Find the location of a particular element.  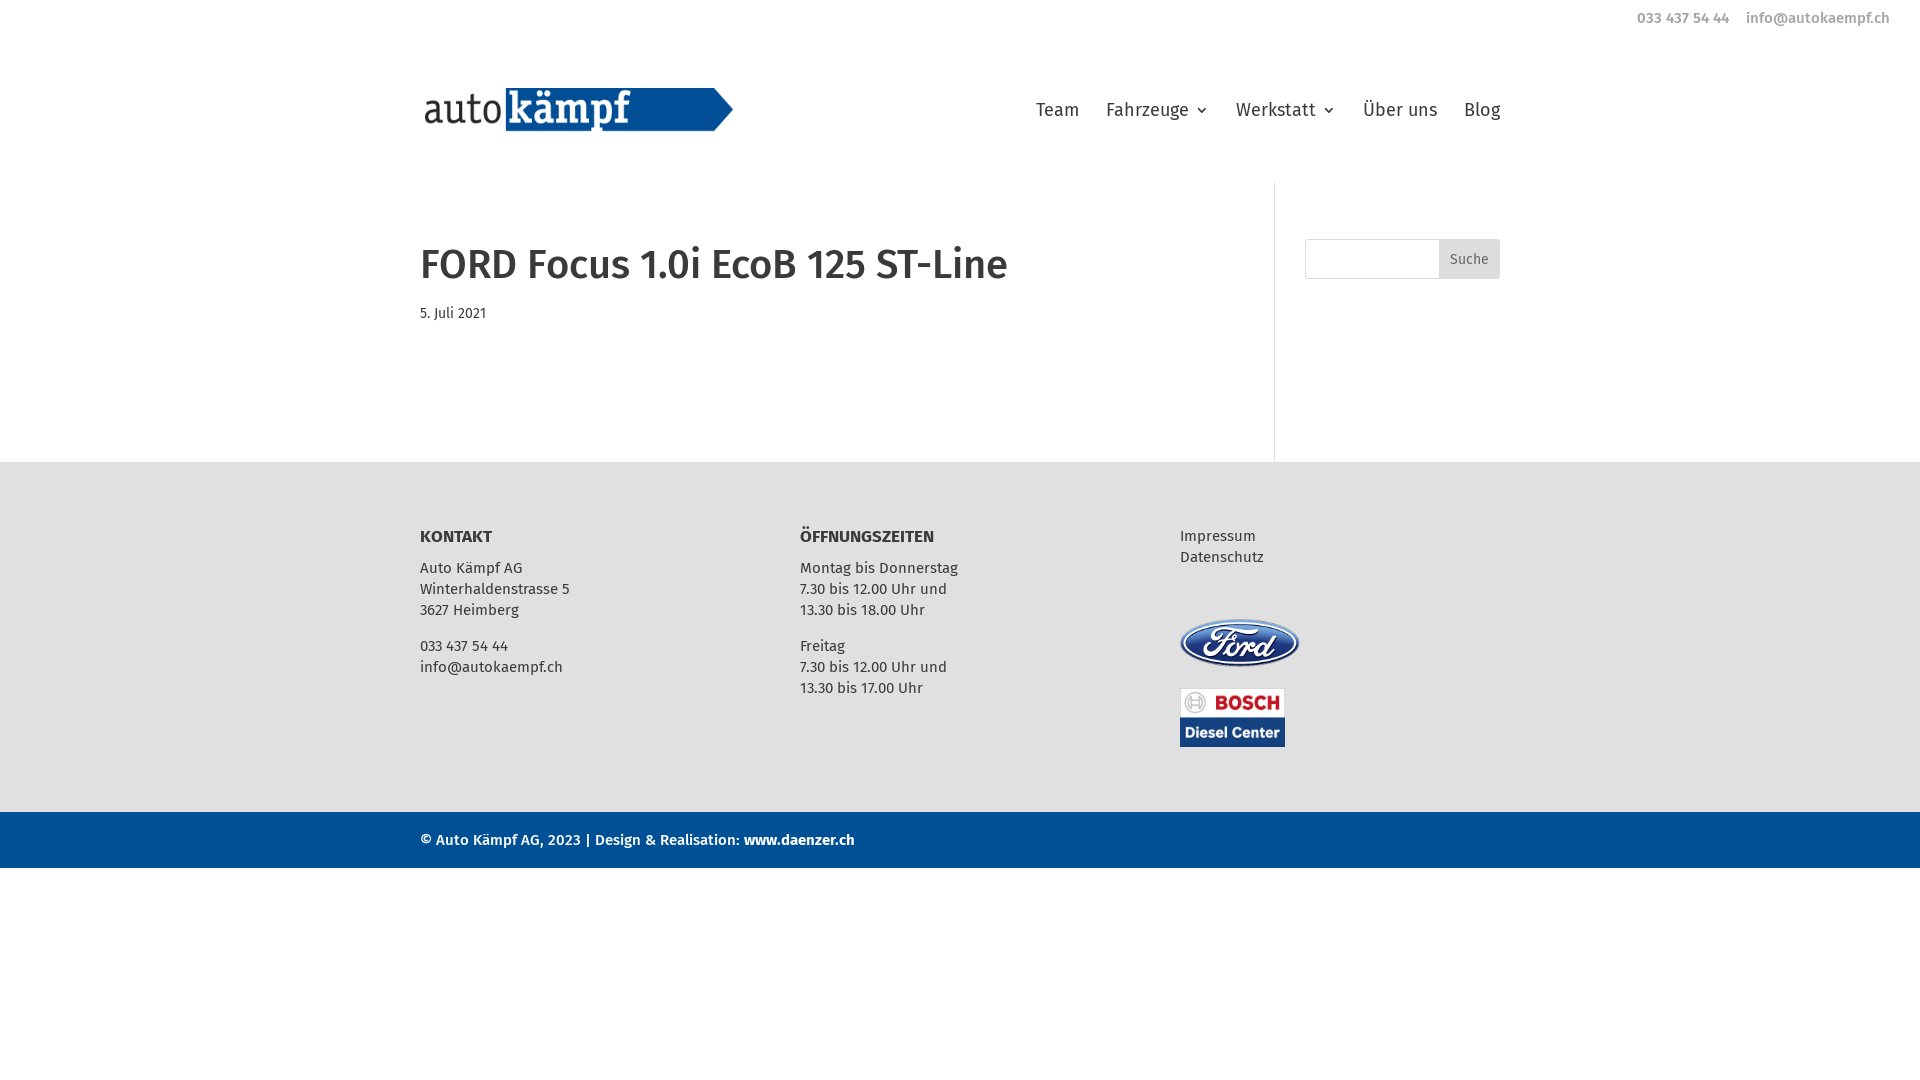

Blog is located at coordinates (1482, 142).